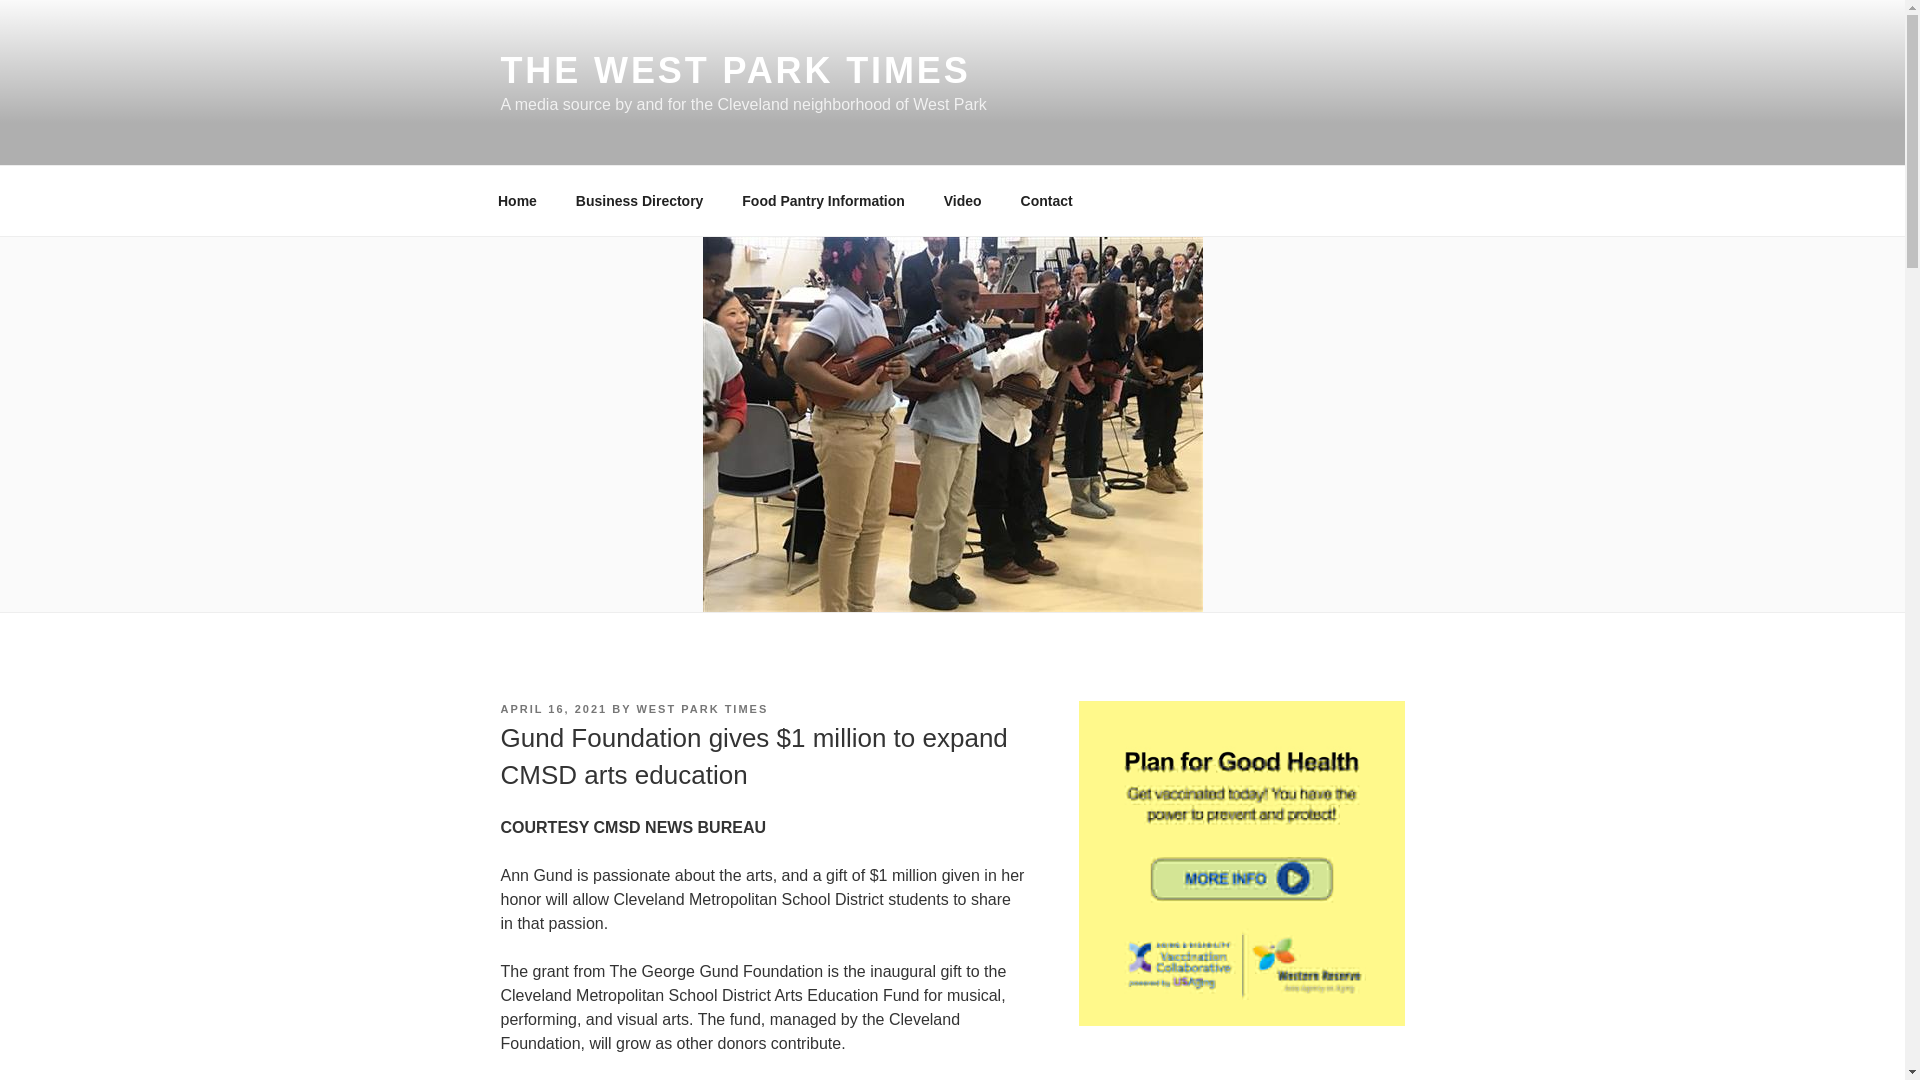  Describe the element at coordinates (1046, 200) in the screenshot. I see `Contact` at that location.